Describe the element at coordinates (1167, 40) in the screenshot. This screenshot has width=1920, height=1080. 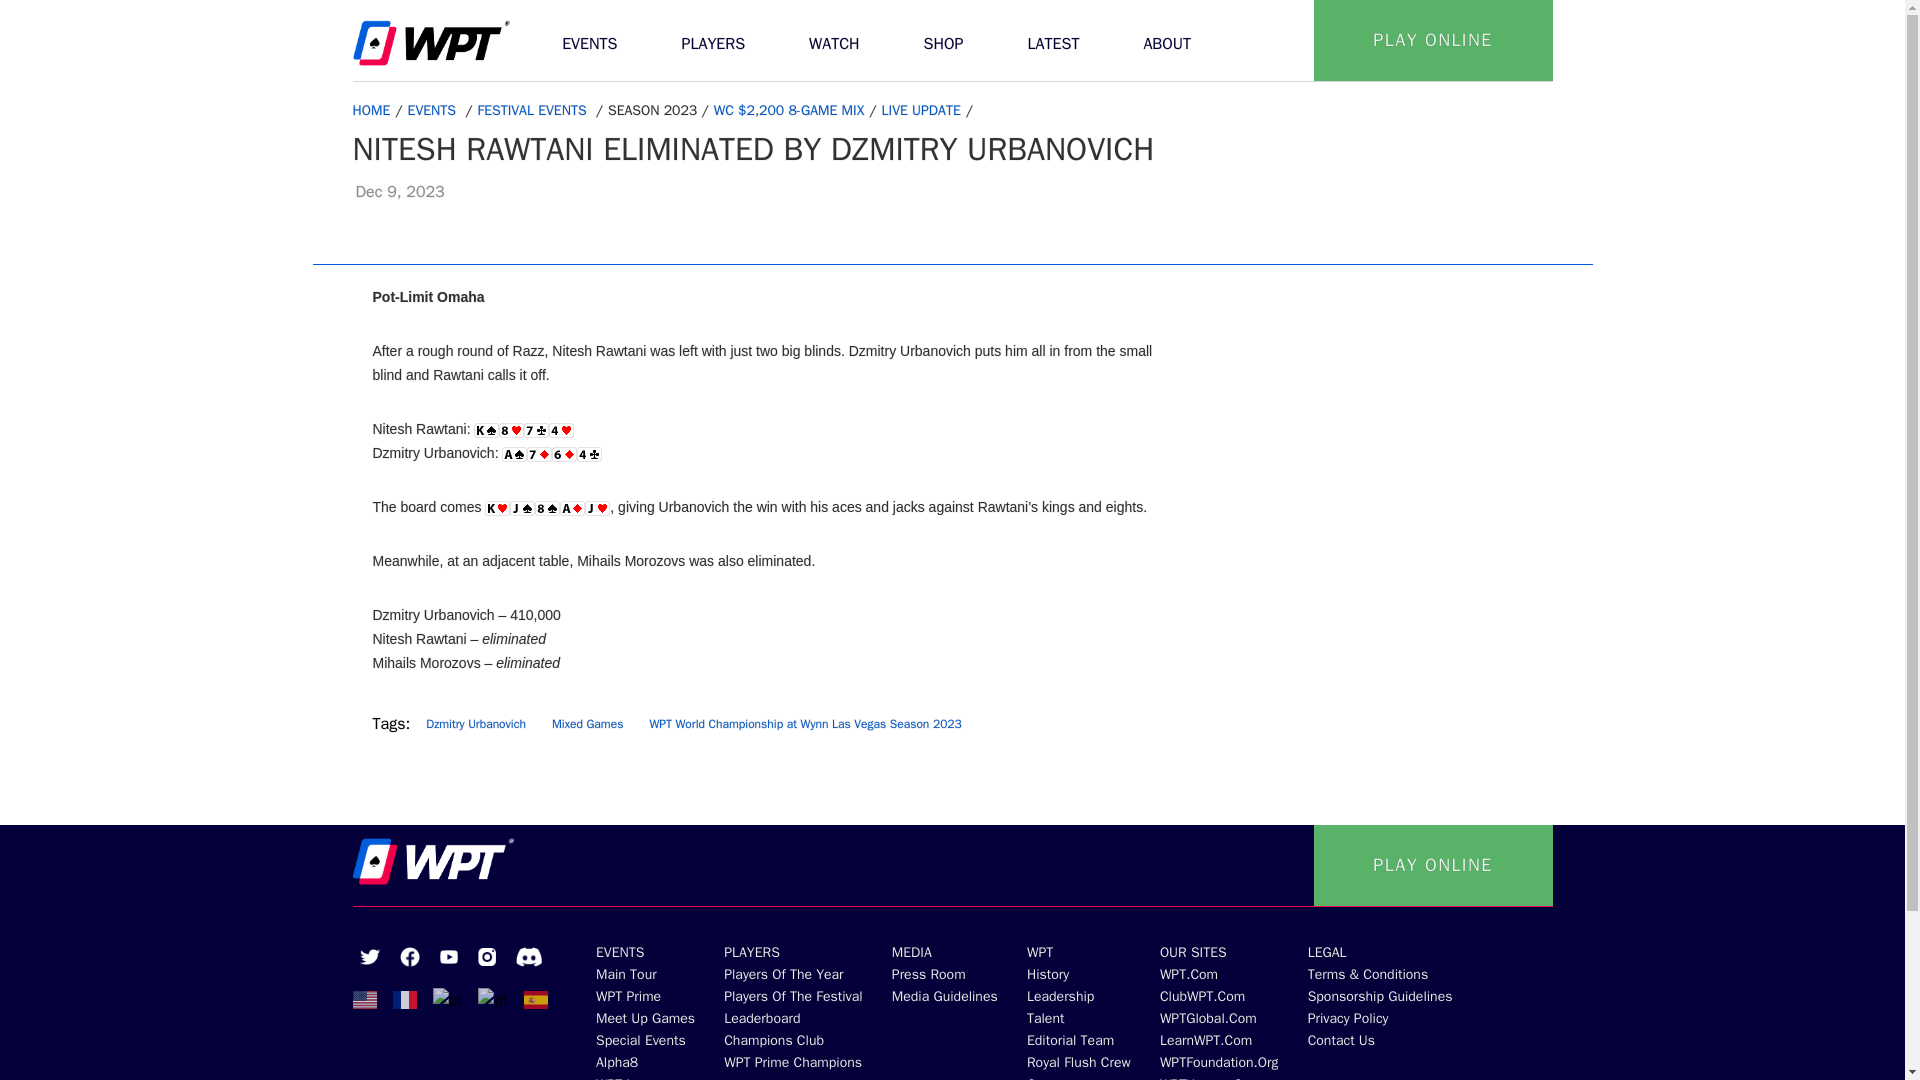
I see `ABOUT` at that location.